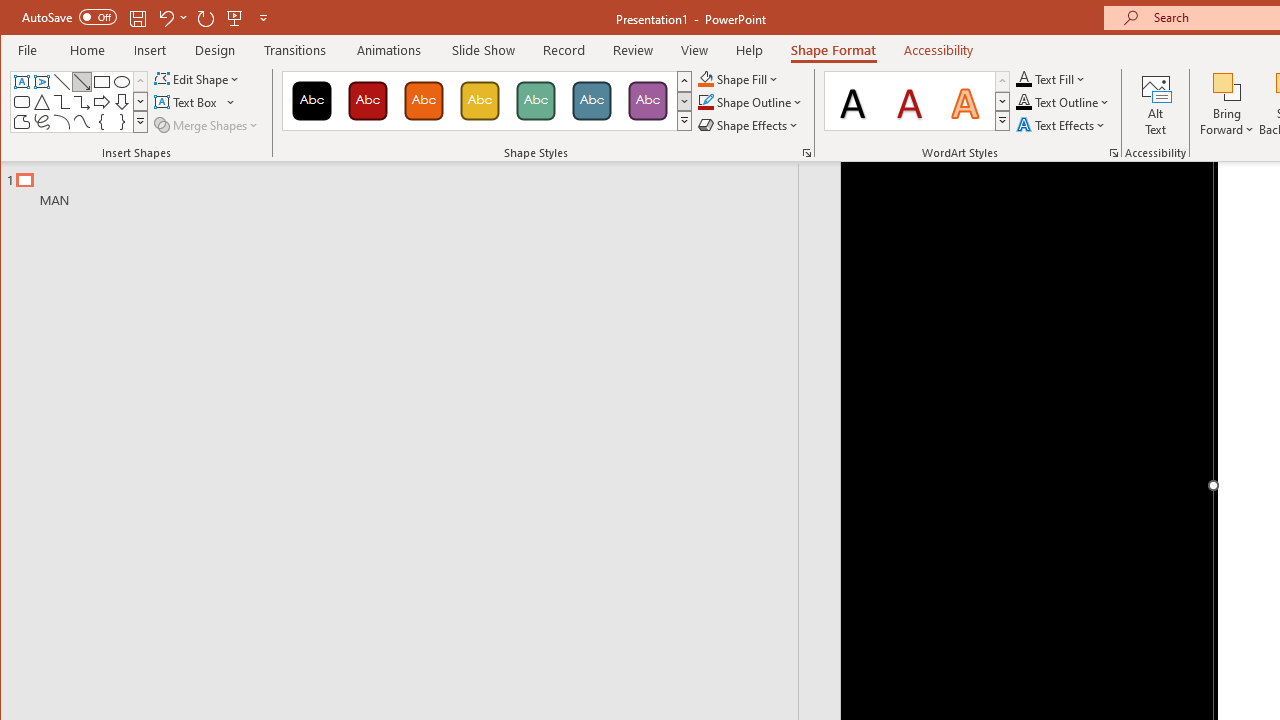 The image size is (1280, 720). What do you see at coordinates (806, 152) in the screenshot?
I see `Format Object...` at bounding box center [806, 152].